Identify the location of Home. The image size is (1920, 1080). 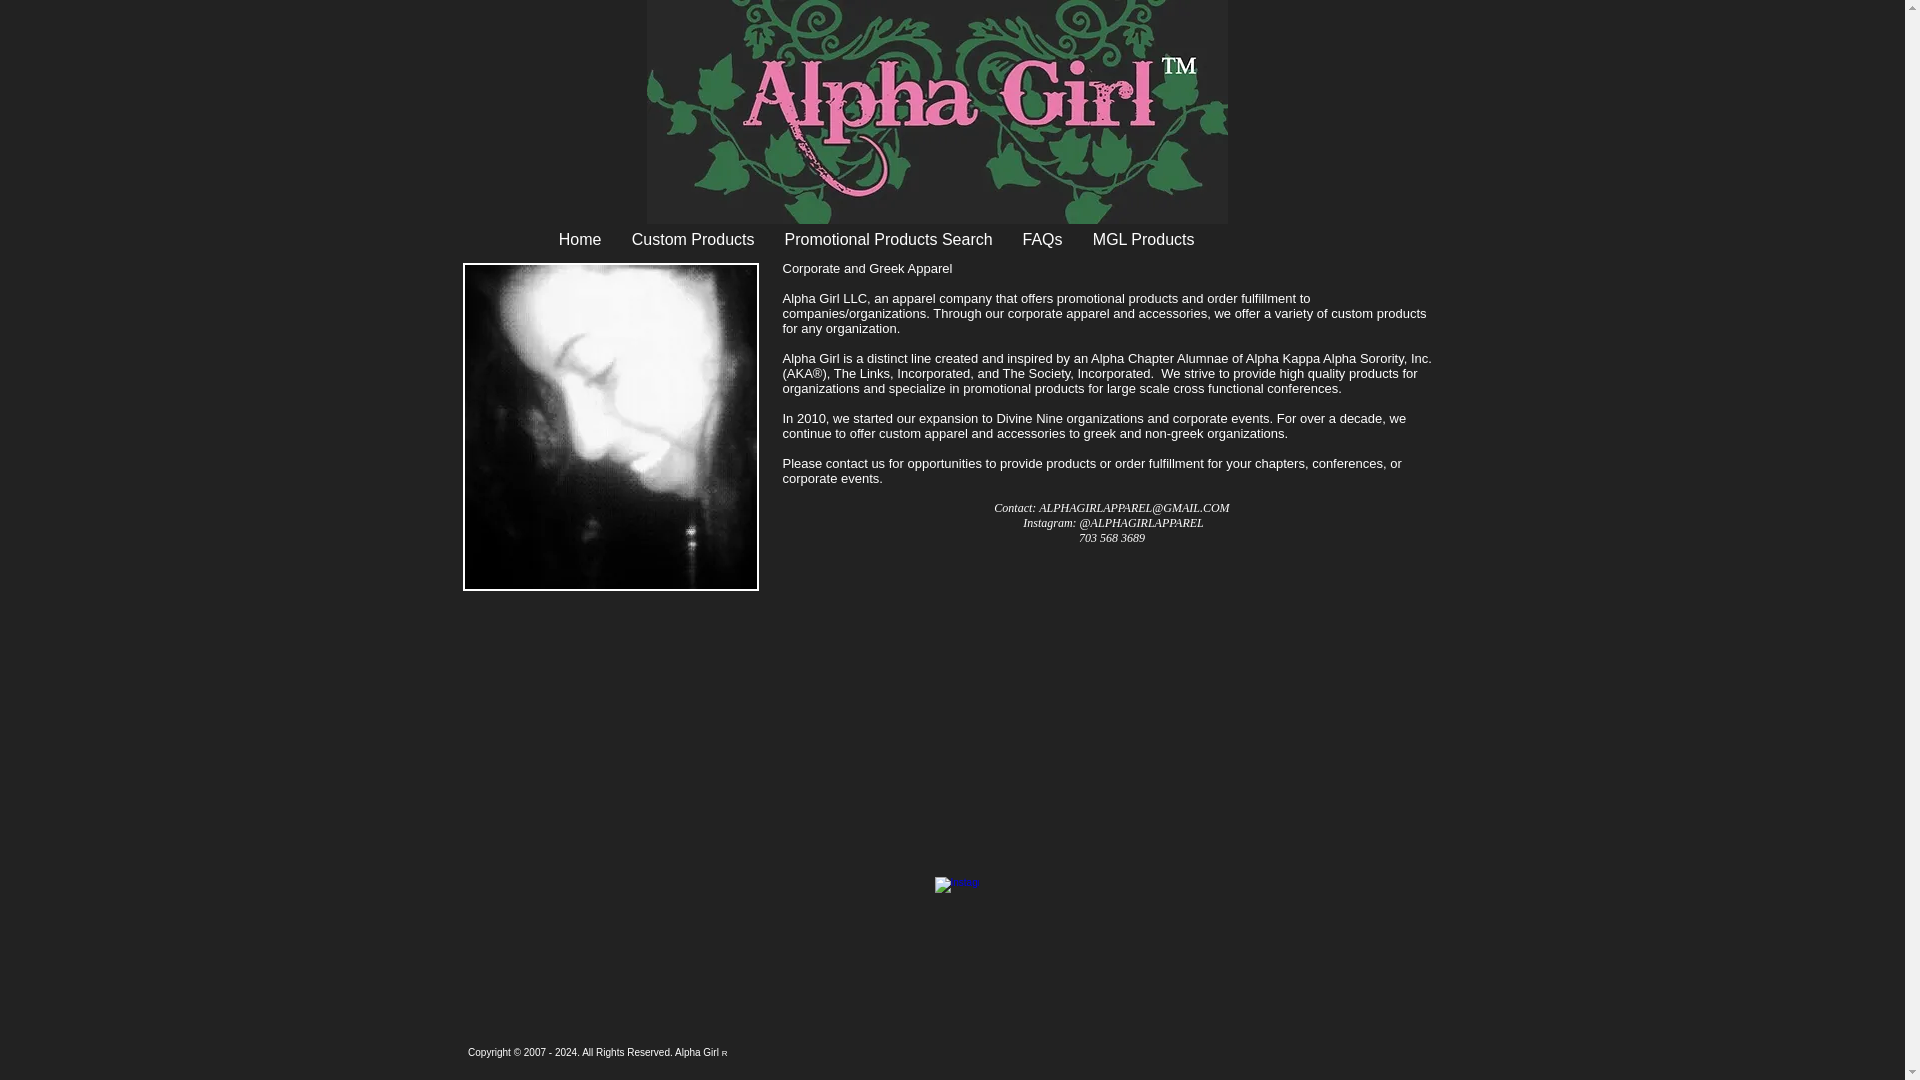
(580, 239).